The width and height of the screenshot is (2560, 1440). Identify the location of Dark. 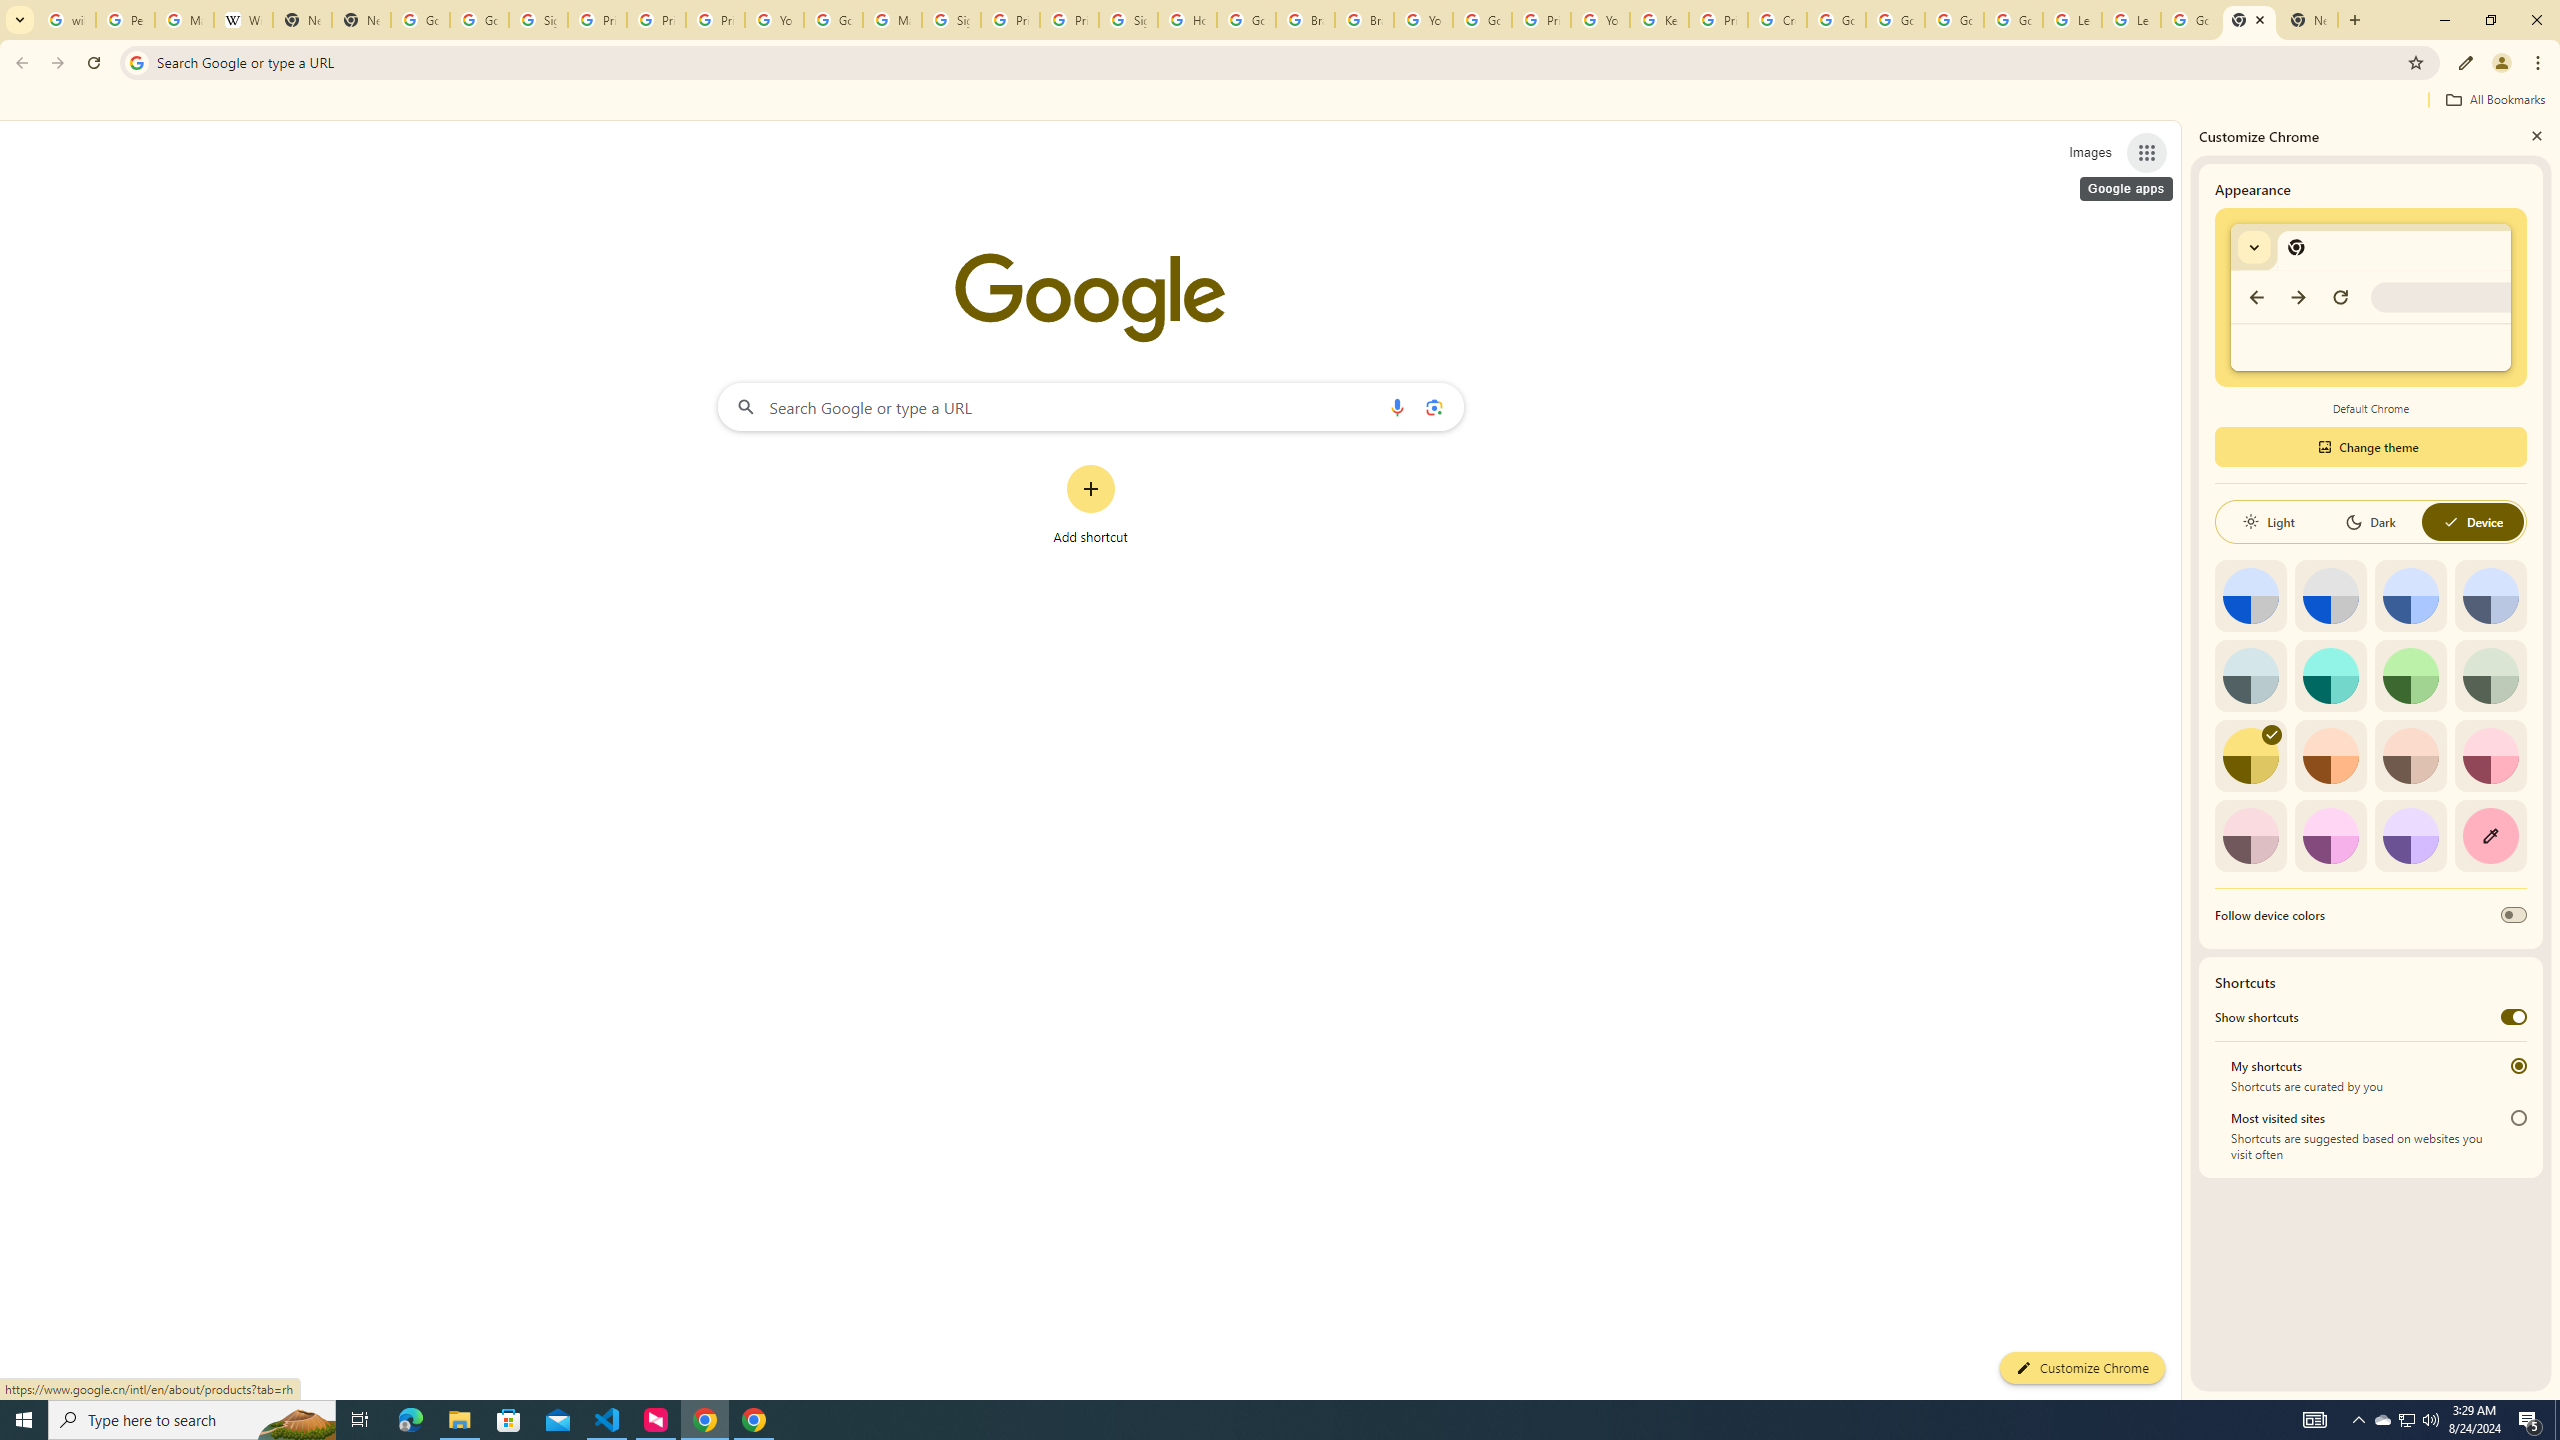
(2370, 522).